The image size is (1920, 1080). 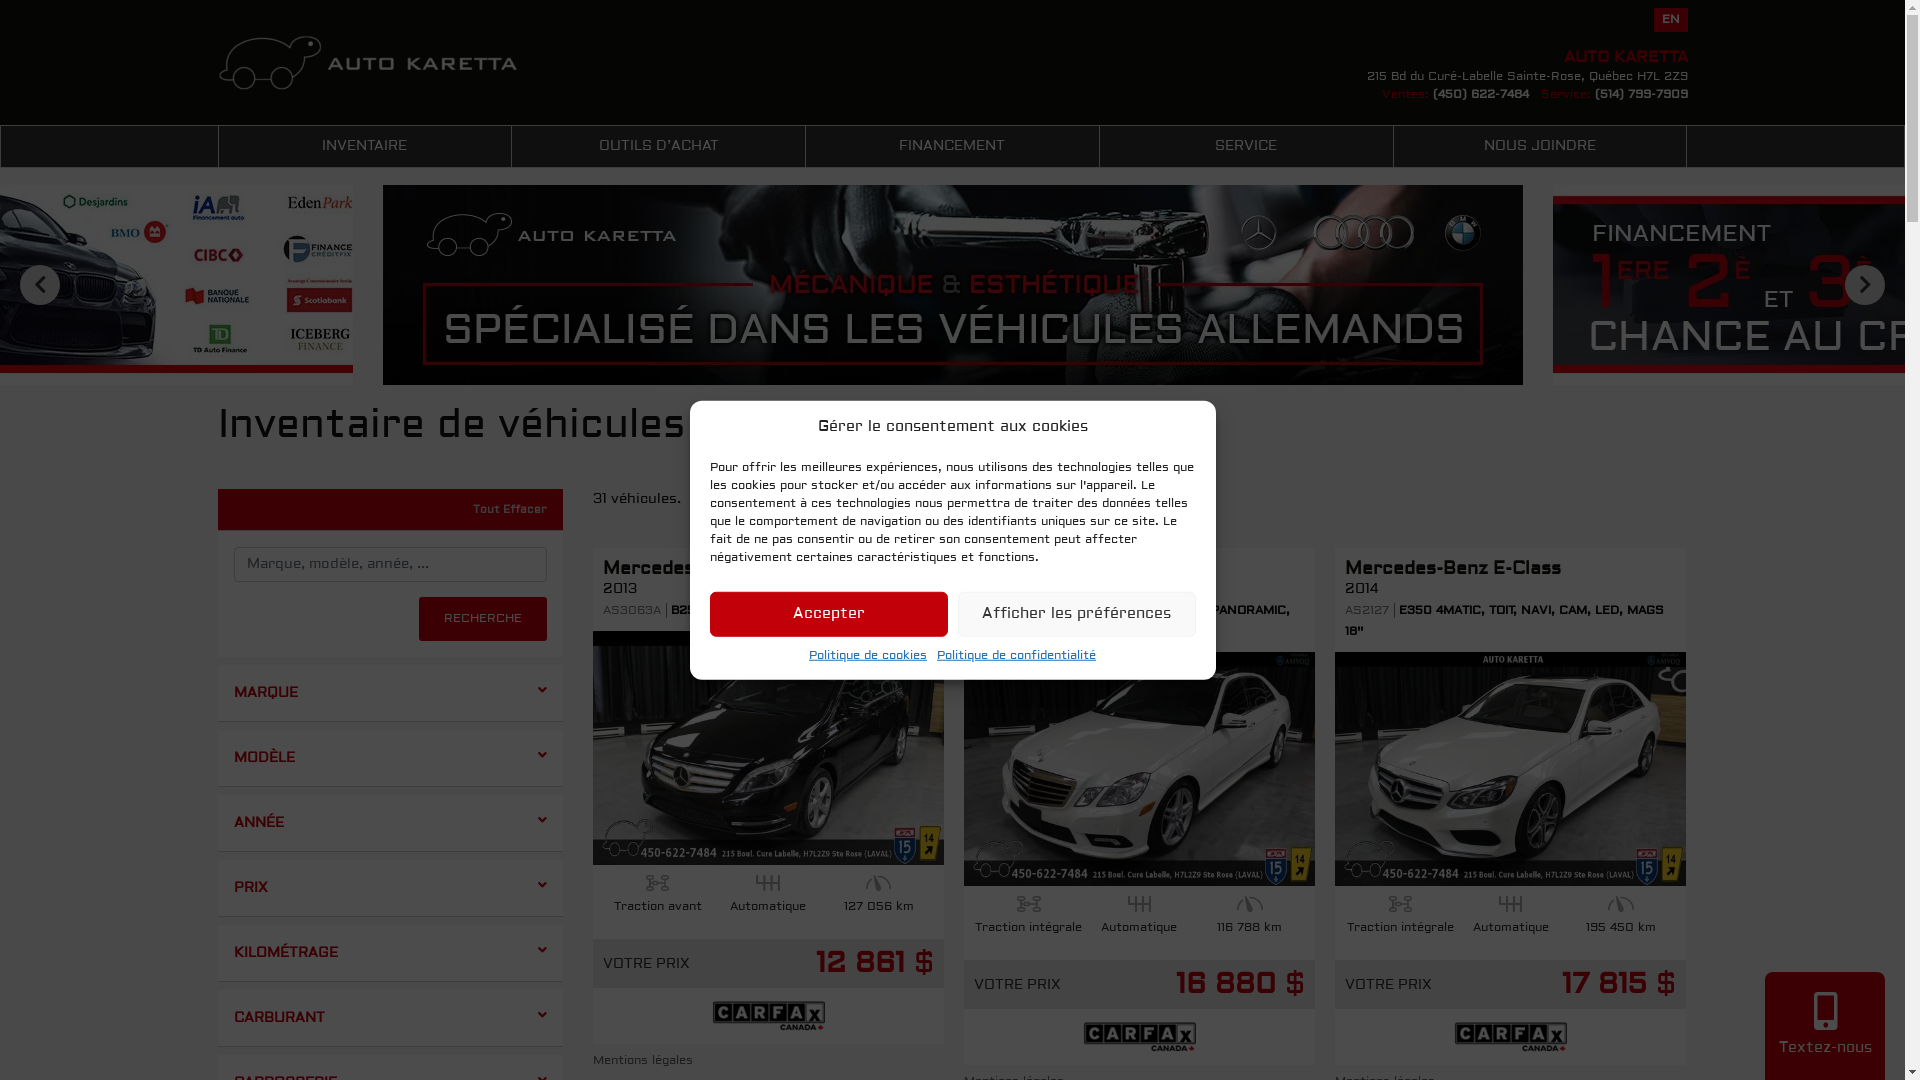 What do you see at coordinates (1865, 285) in the screenshot?
I see `Next` at bounding box center [1865, 285].